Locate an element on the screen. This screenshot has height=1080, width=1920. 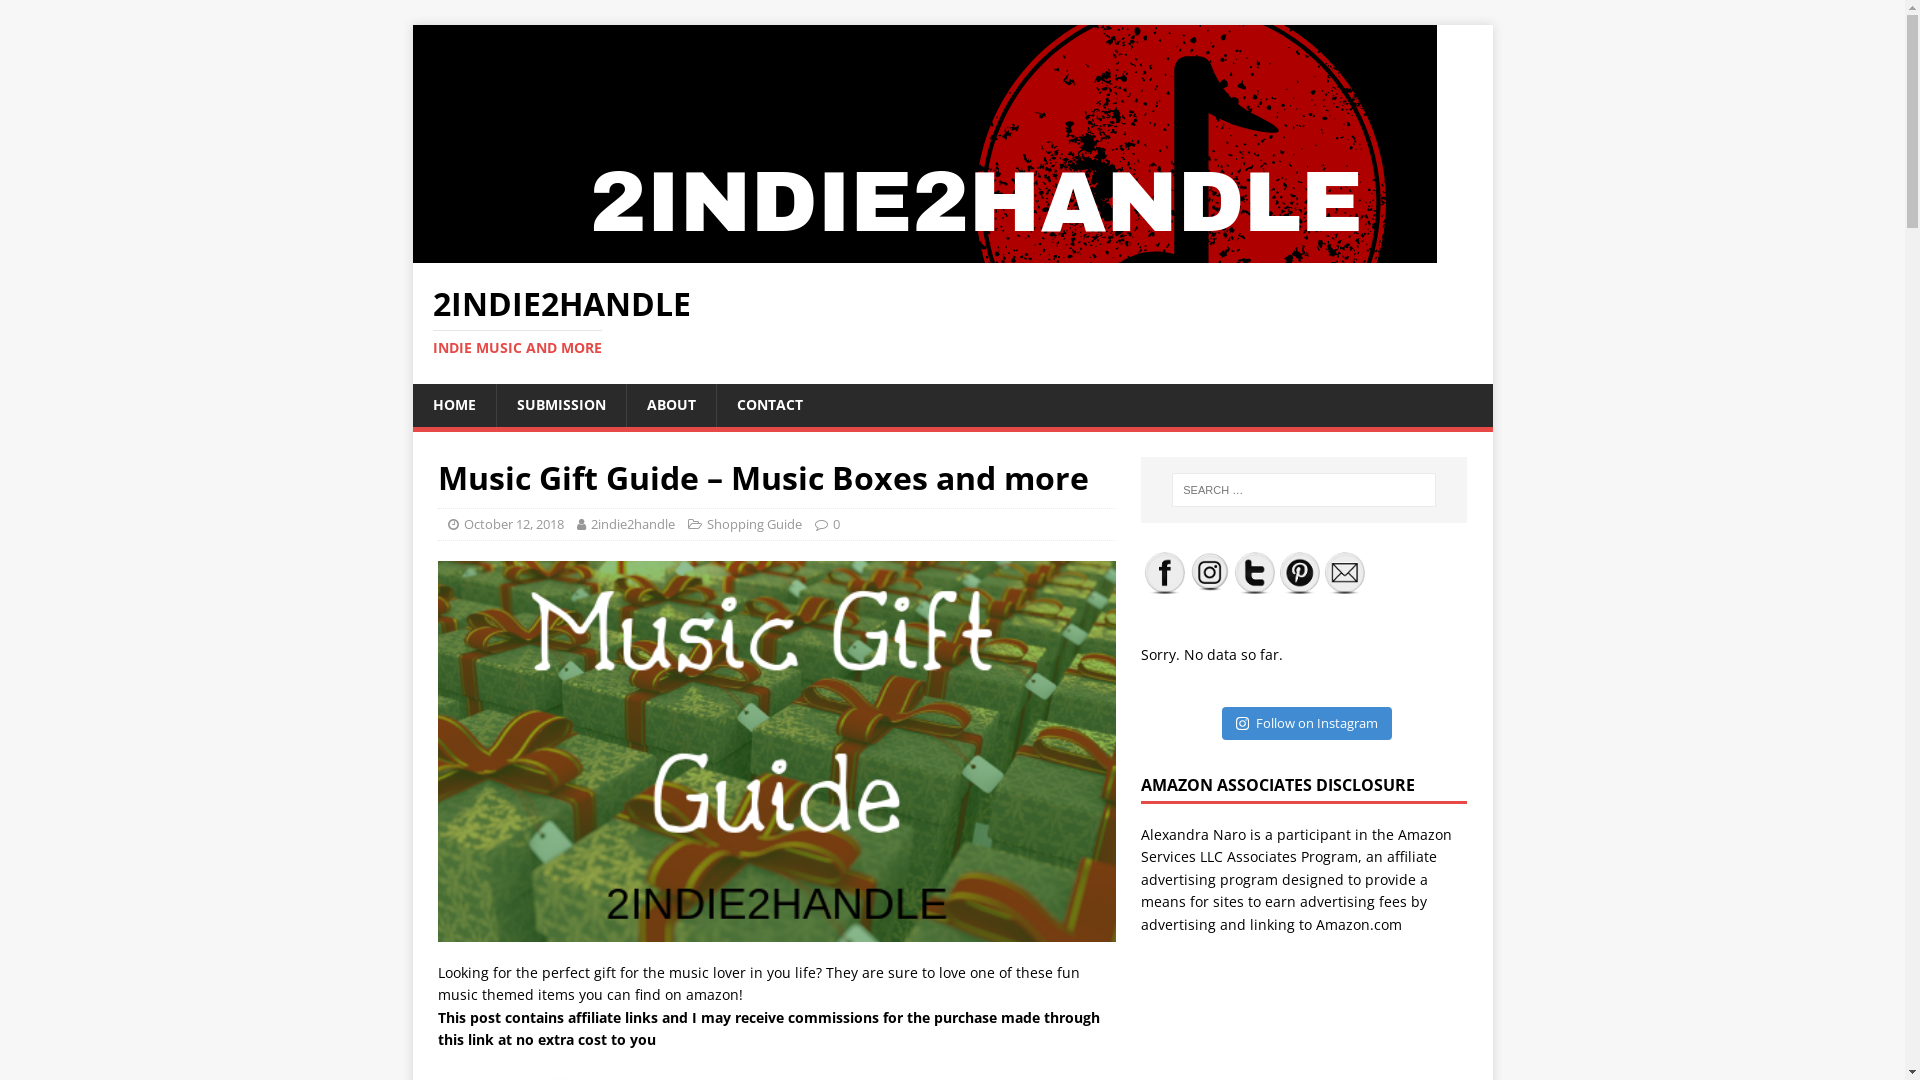
ABOUT is located at coordinates (671, 405).